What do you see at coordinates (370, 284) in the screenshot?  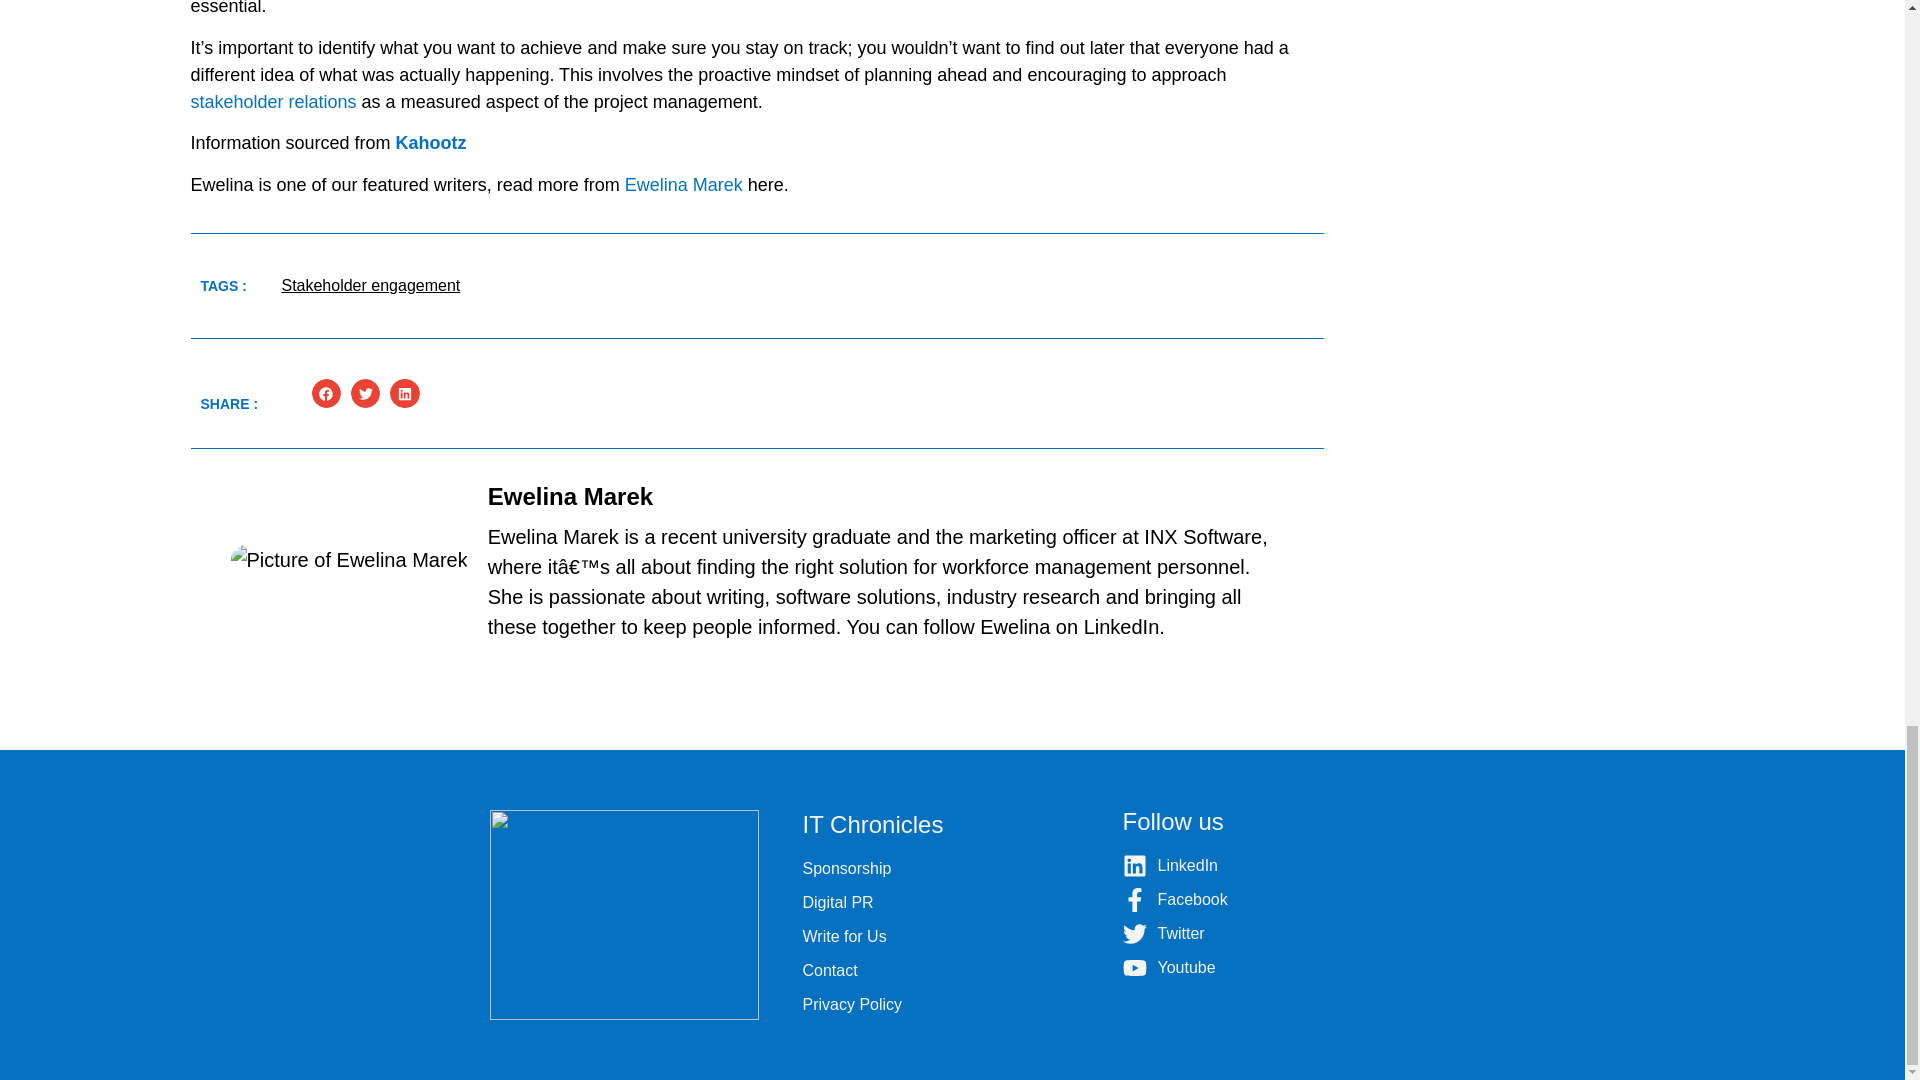 I see `Stakeholder engagement` at bounding box center [370, 284].